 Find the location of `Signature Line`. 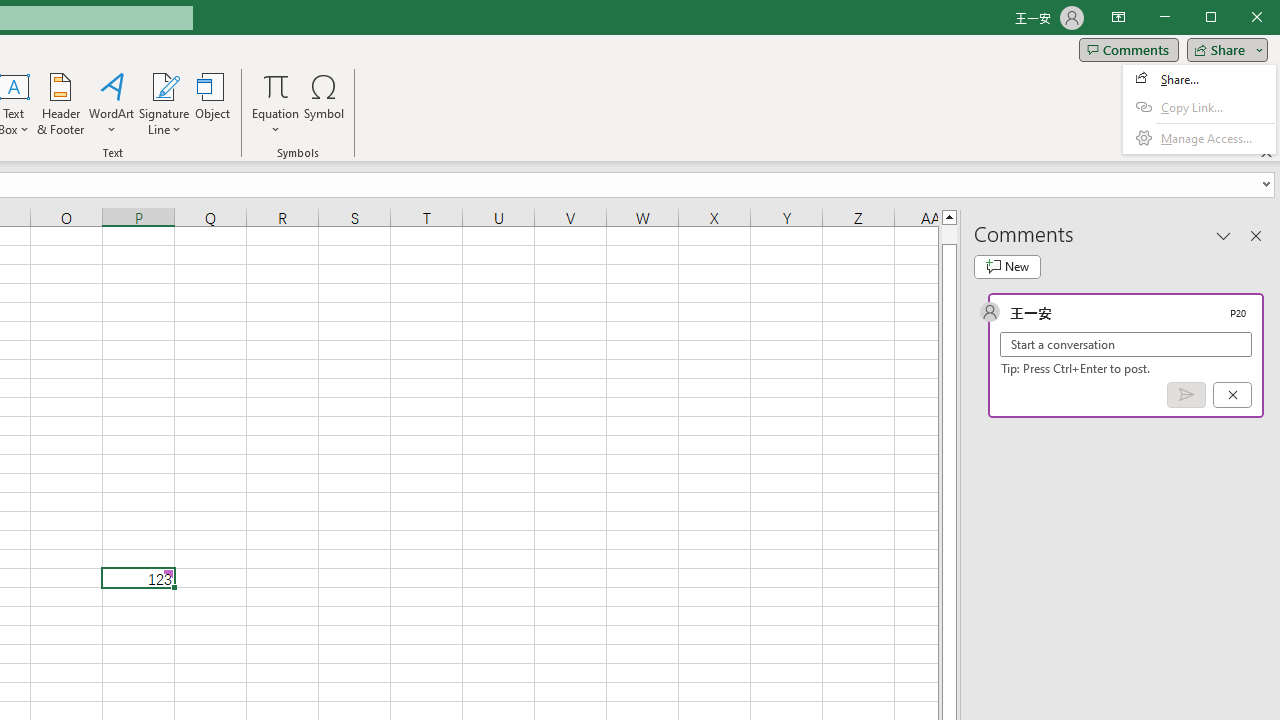

Signature Line is located at coordinates (164, 104).